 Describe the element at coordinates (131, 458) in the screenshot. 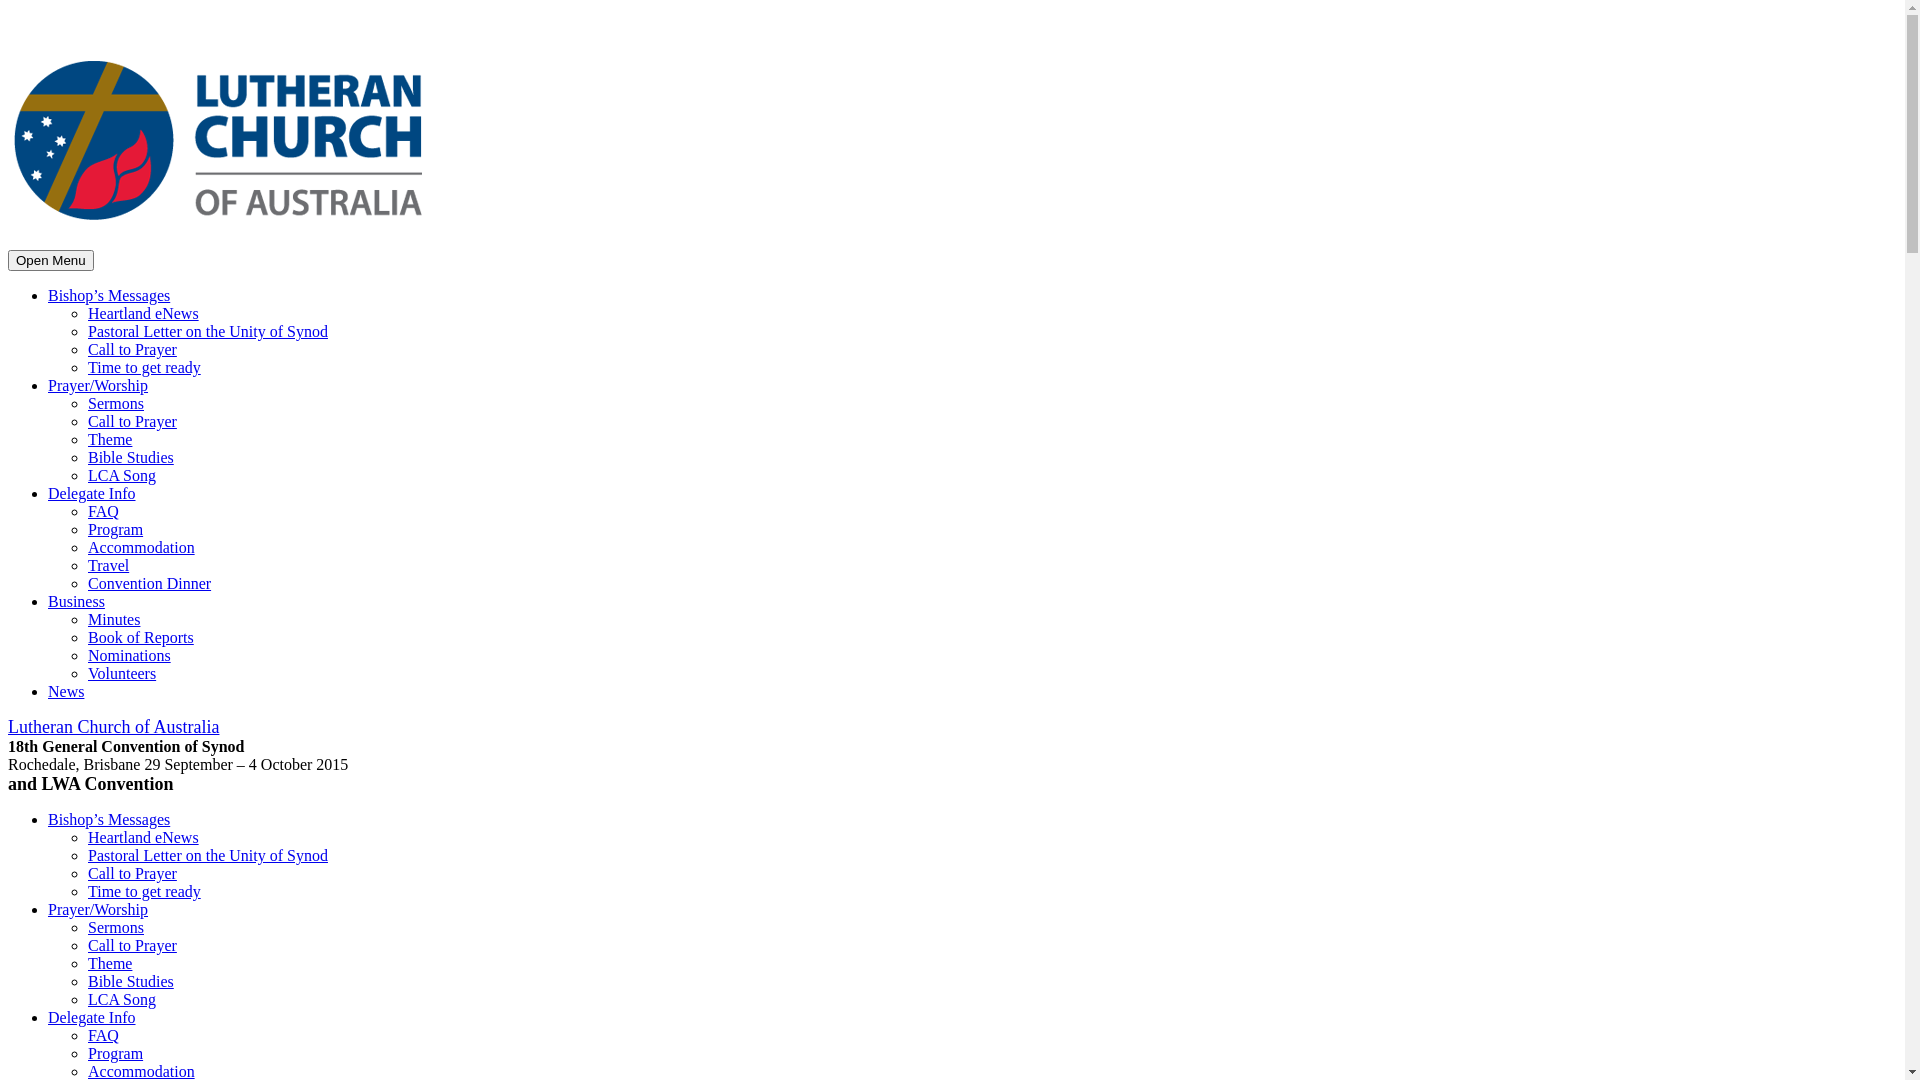

I see `Bible Studies` at that location.